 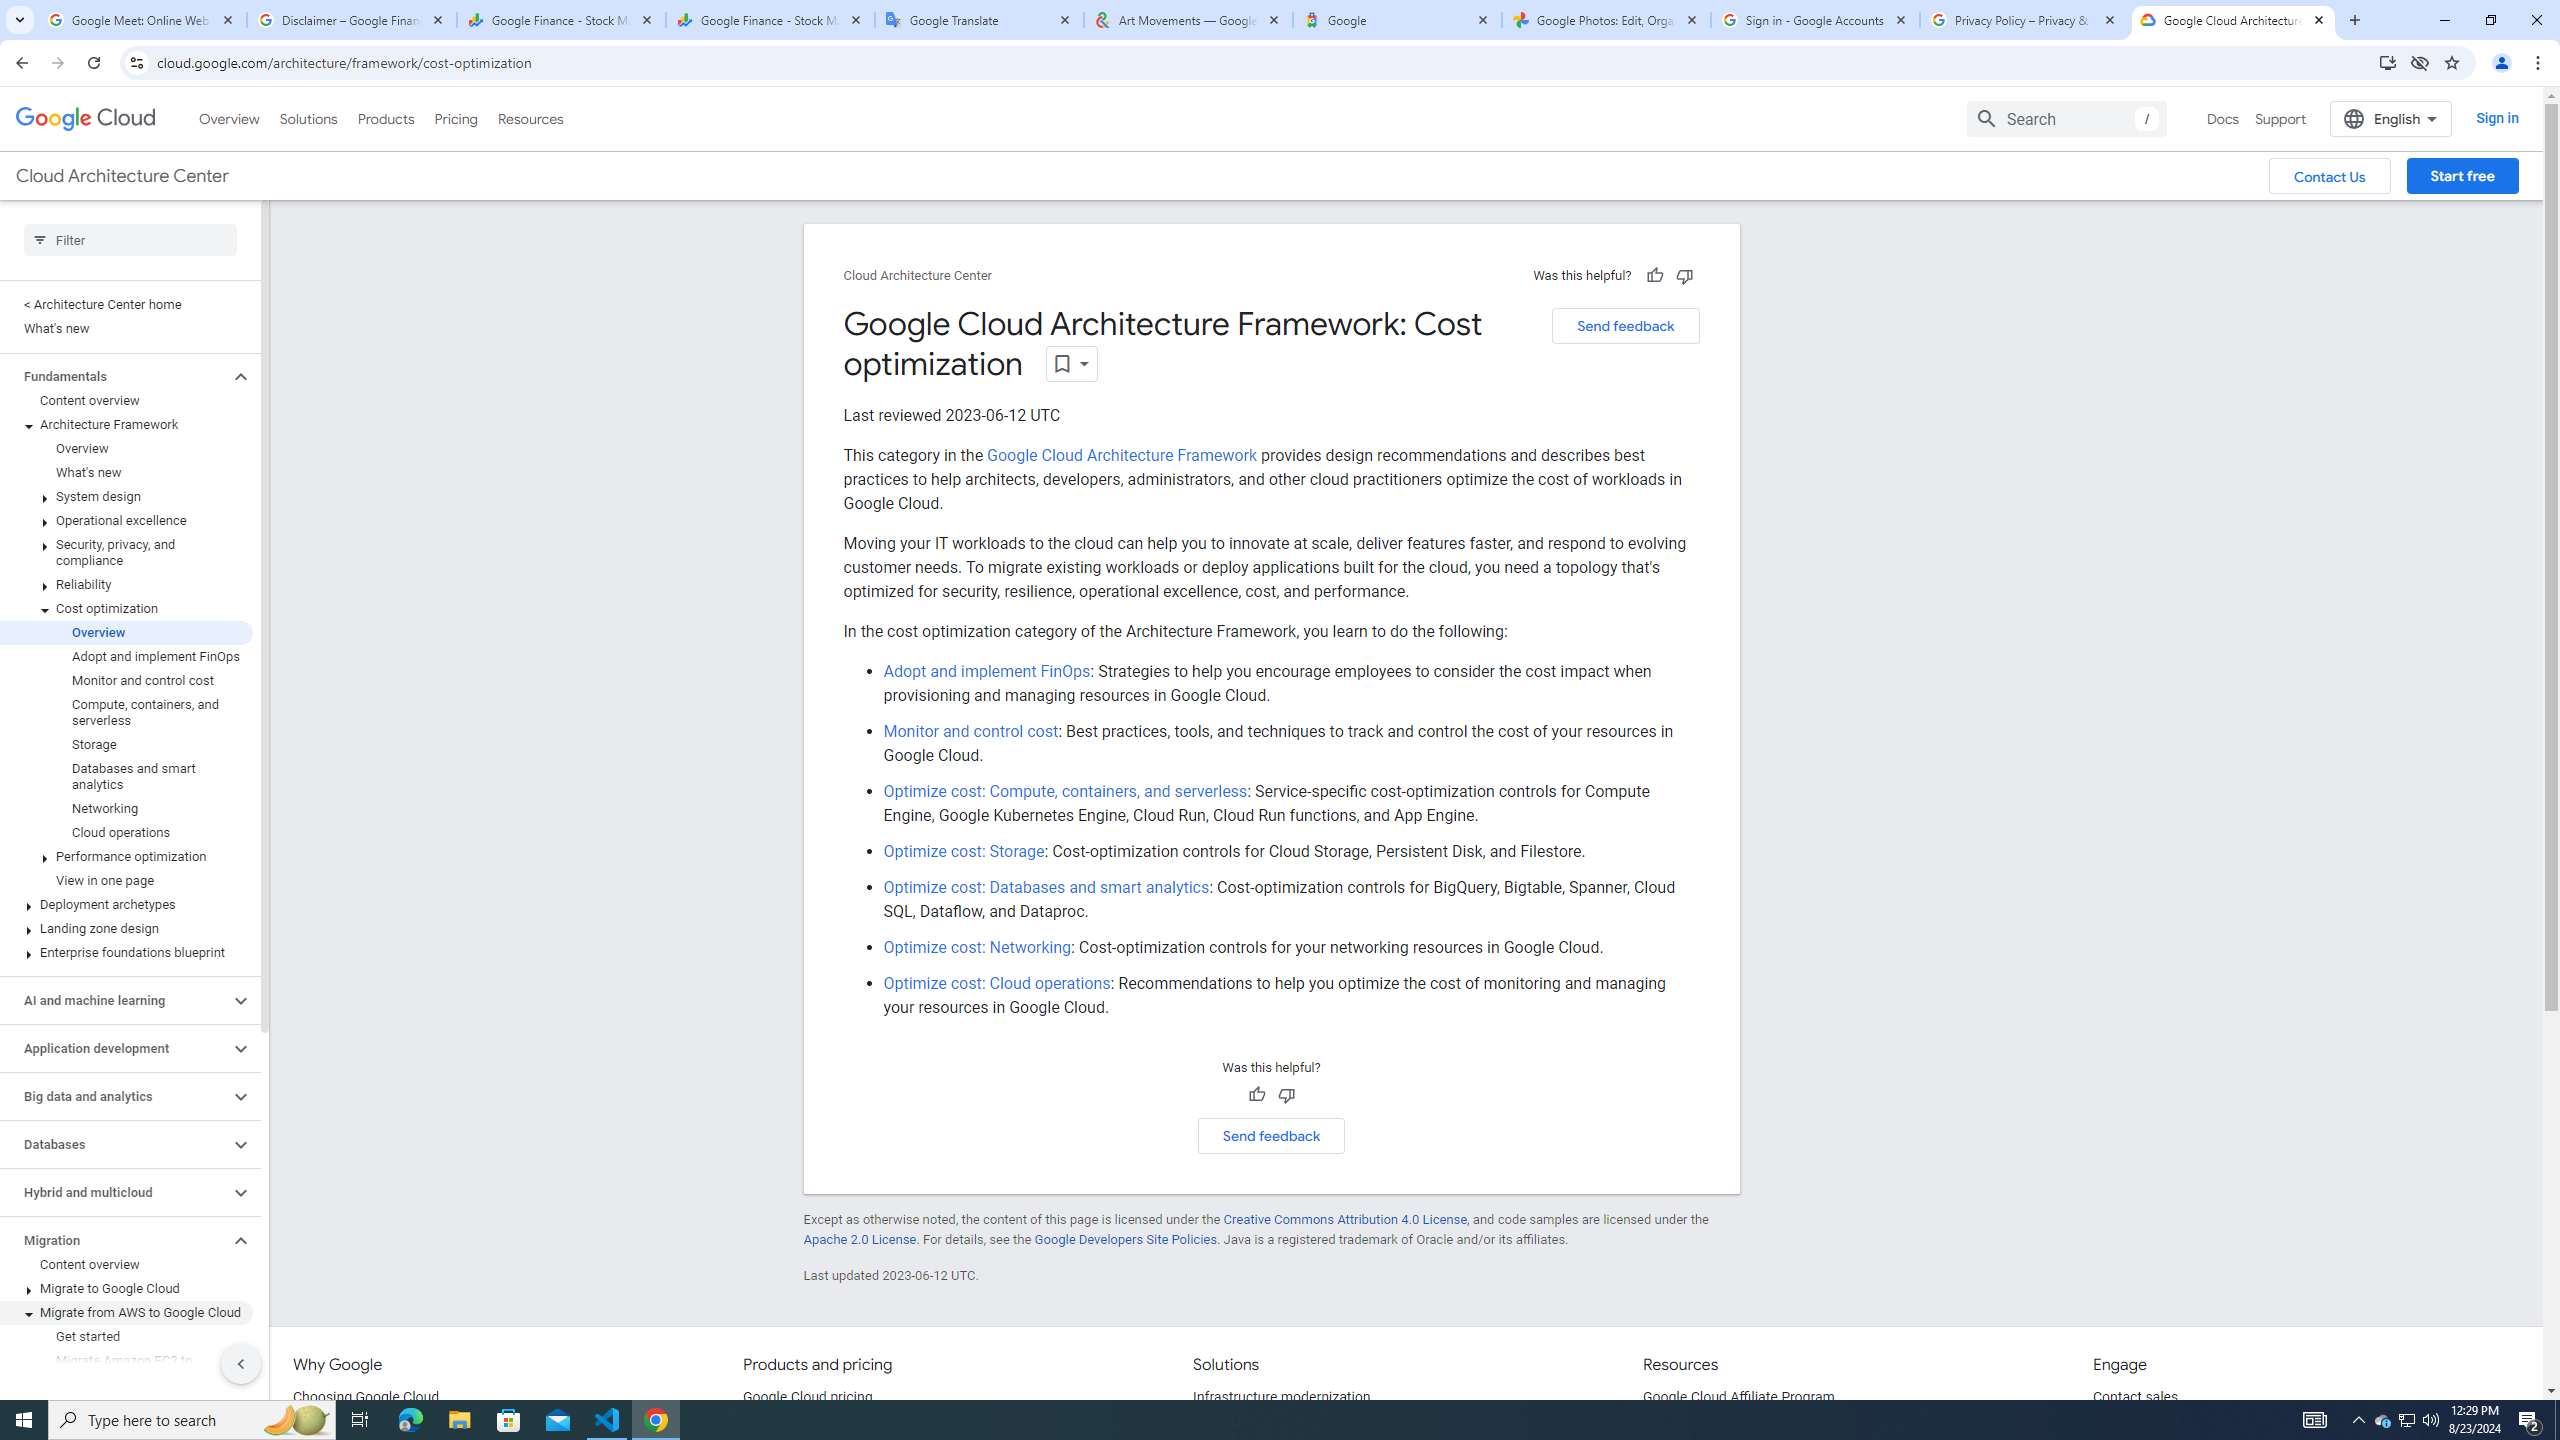 I want to click on Contact Us, so click(x=2330, y=176).